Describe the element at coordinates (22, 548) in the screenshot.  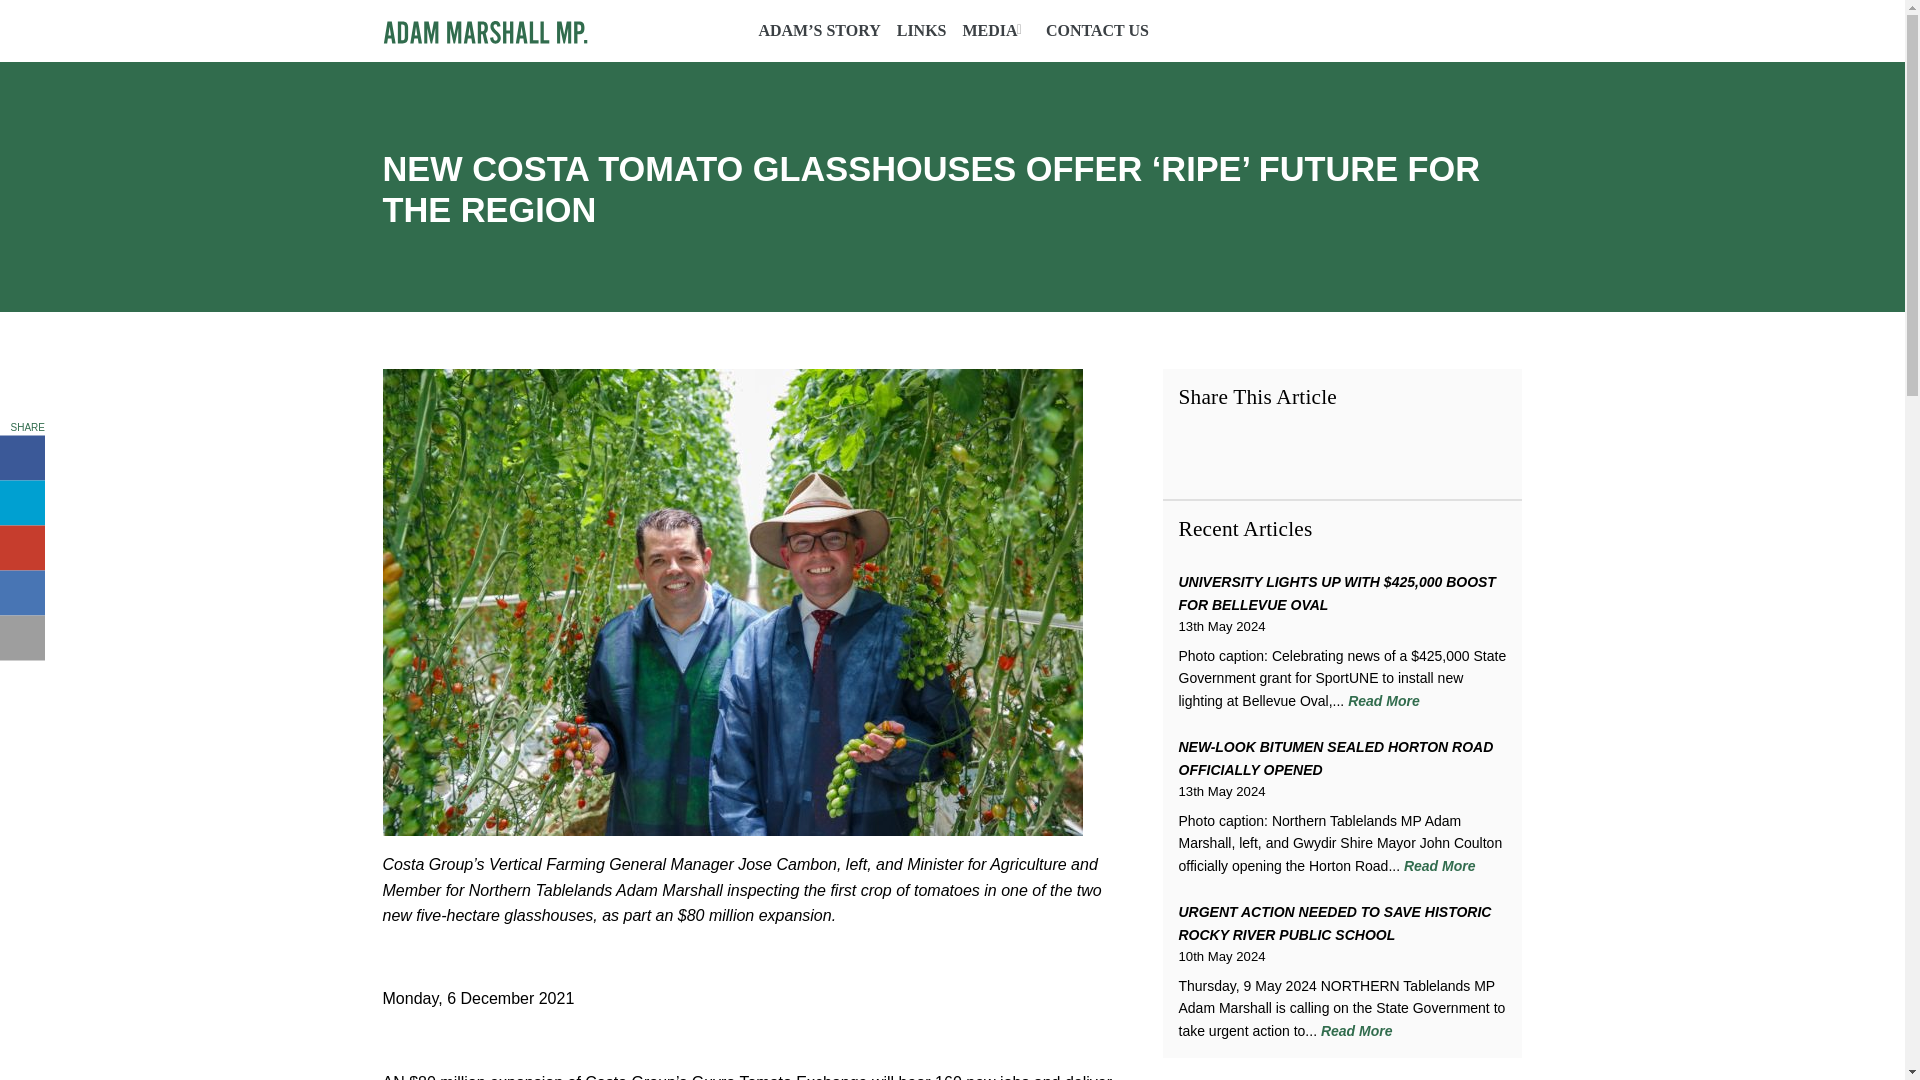
I see `share on google plus` at that location.